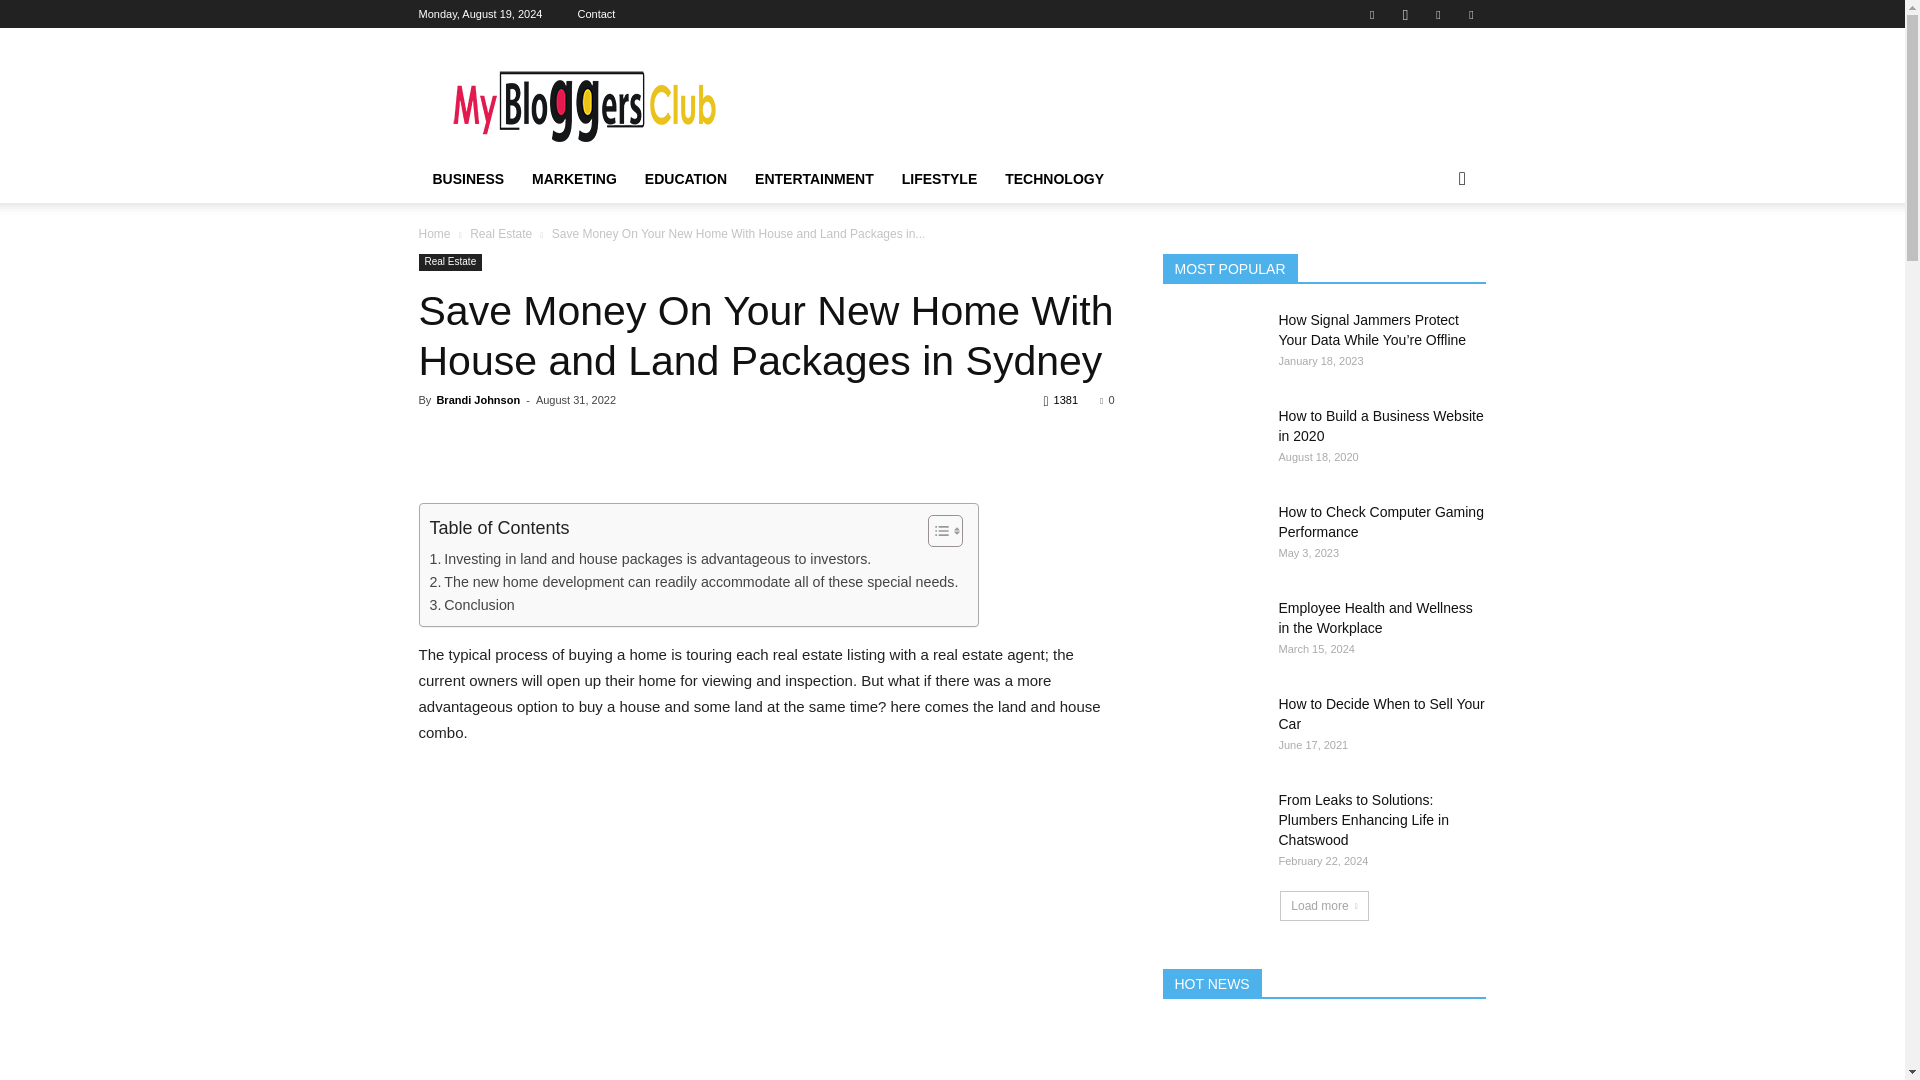  Describe the element at coordinates (587, 100) in the screenshot. I see `MyBloggerClub.com Logo` at that location.